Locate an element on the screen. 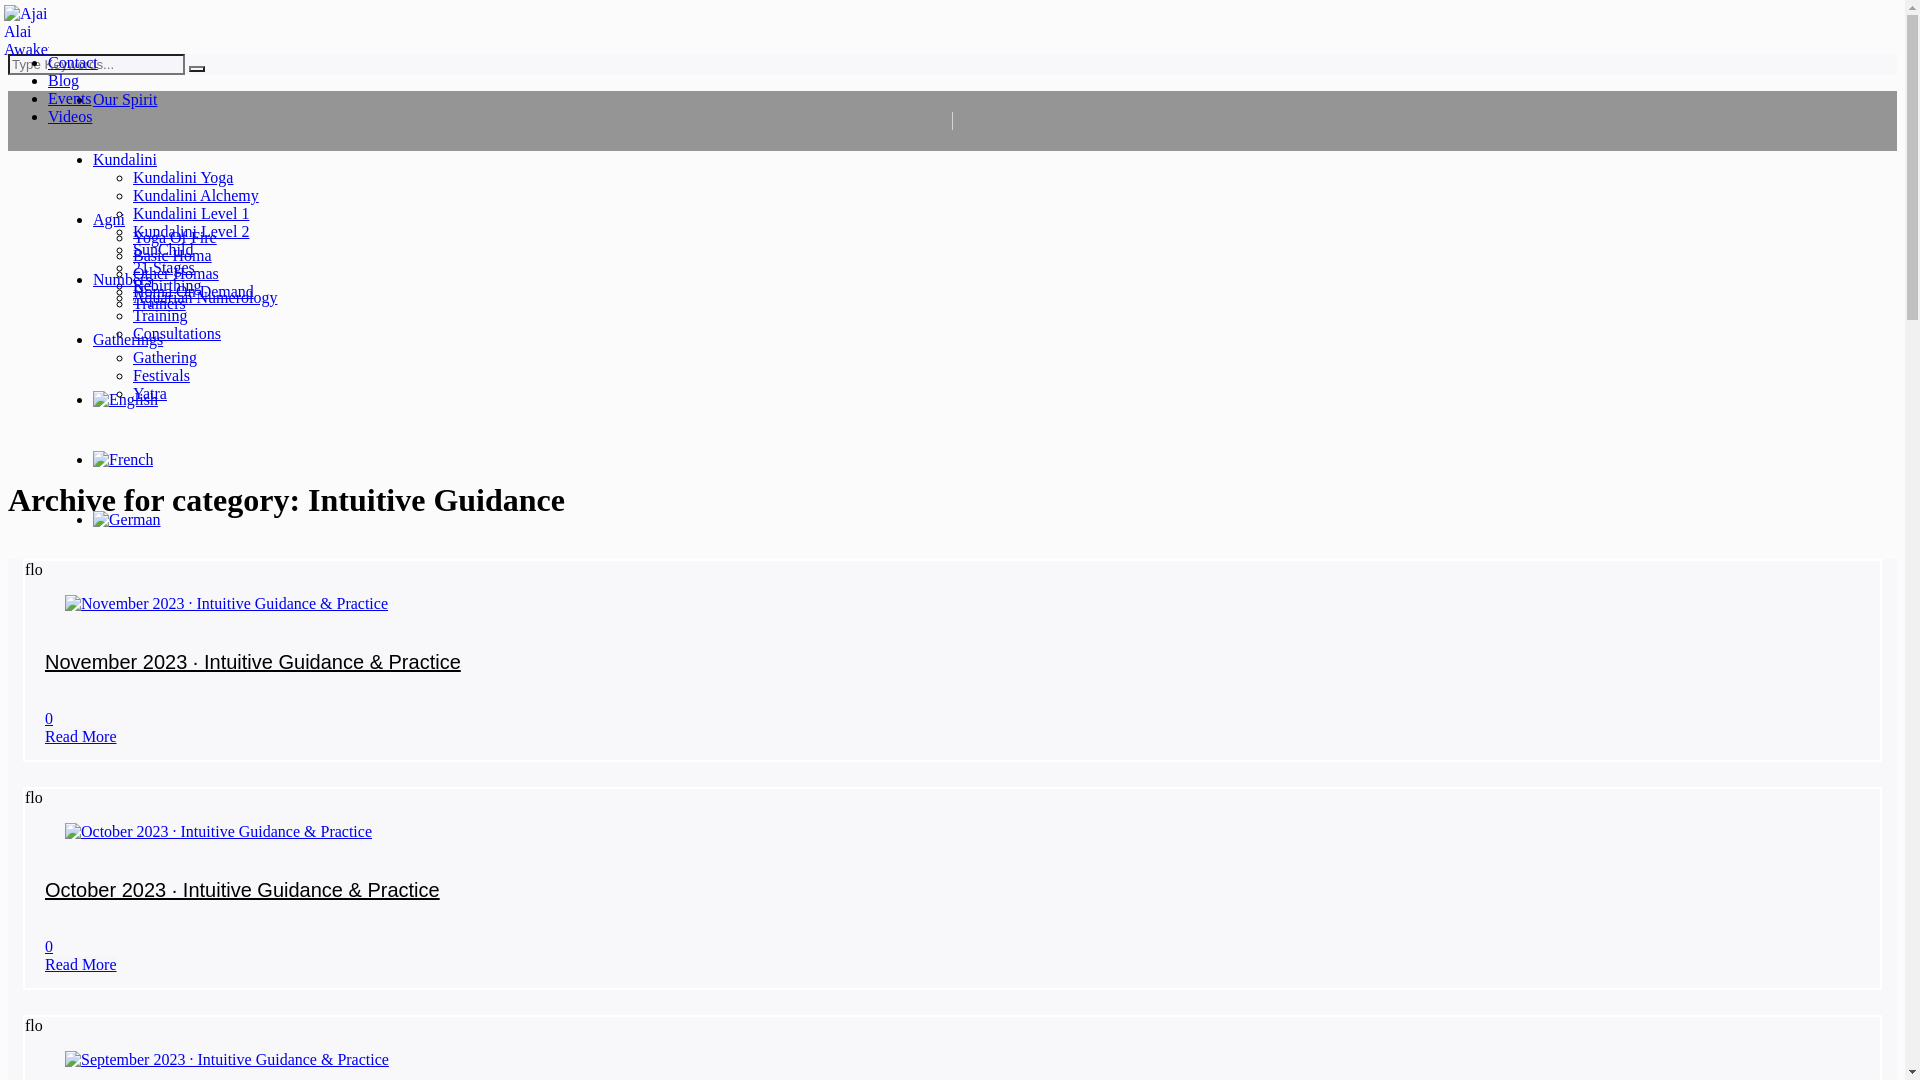  Numbers is located at coordinates (122, 280).